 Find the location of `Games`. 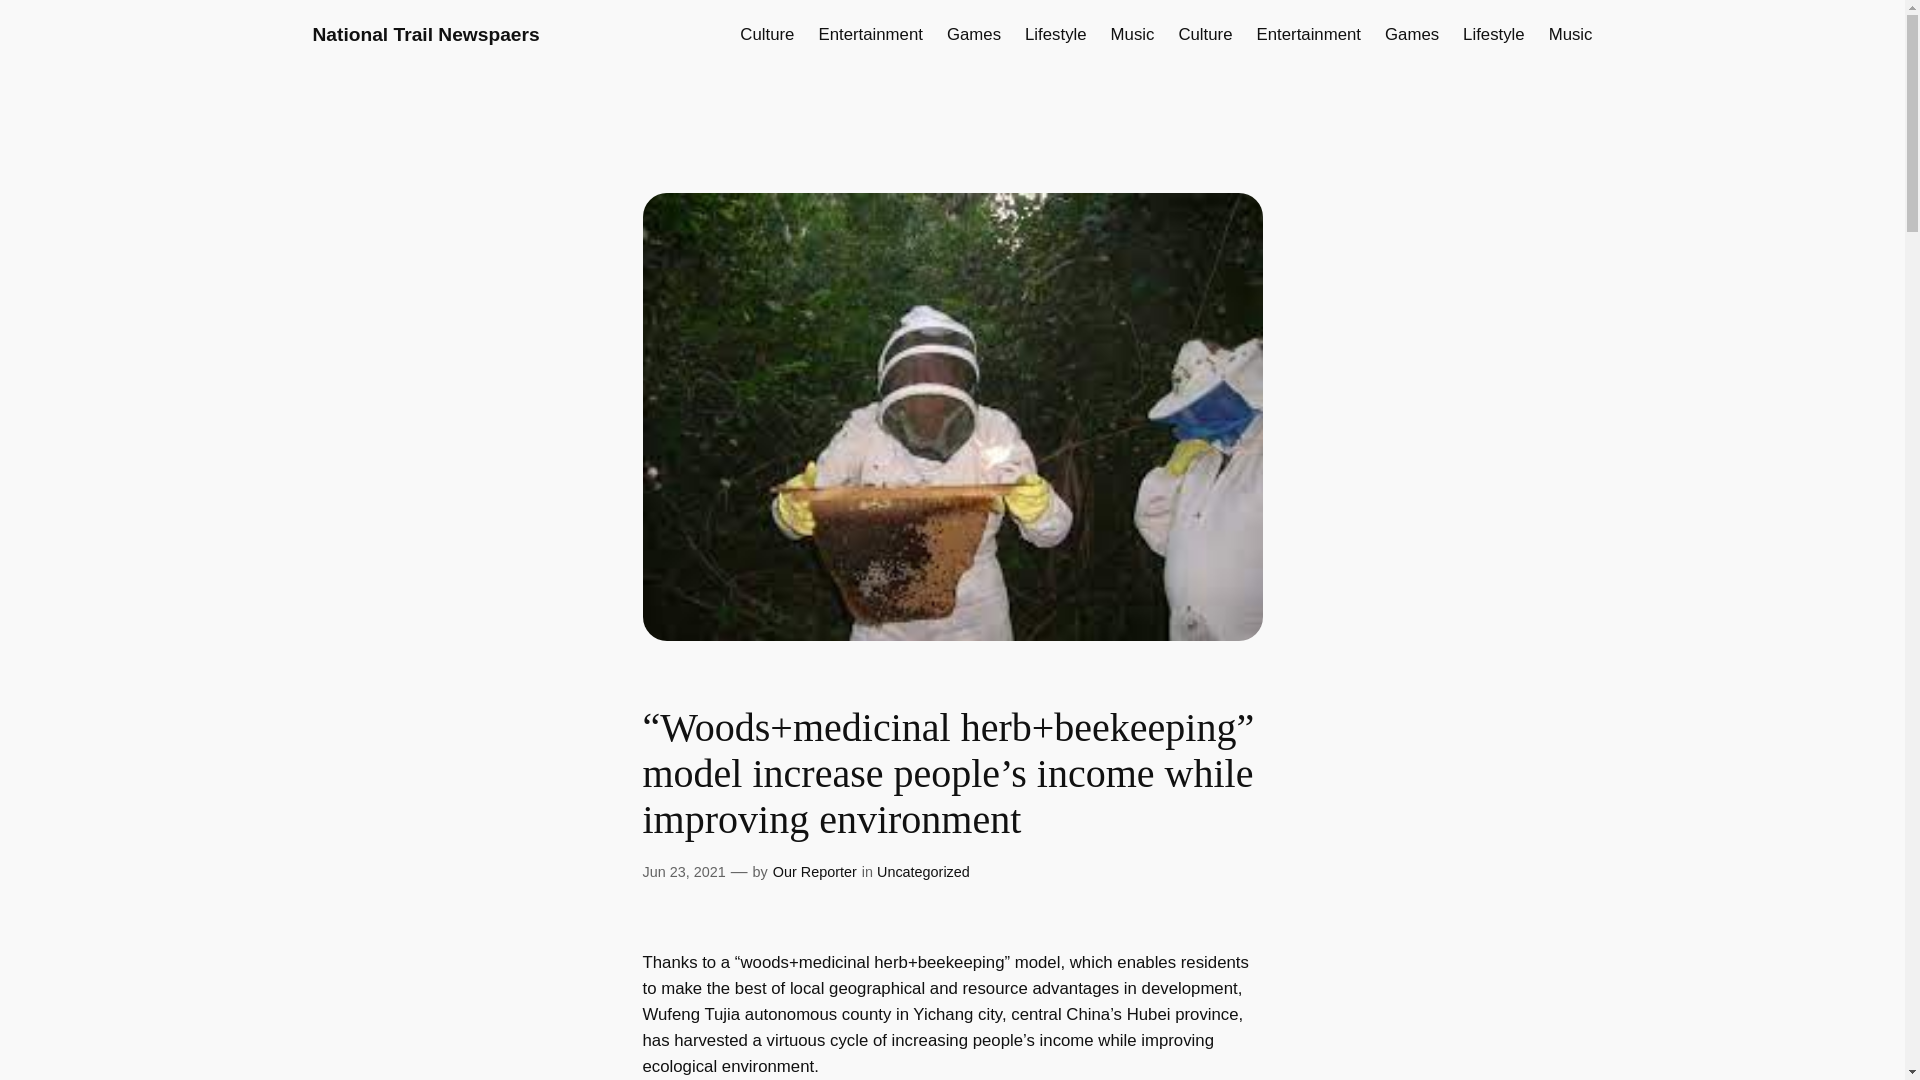

Games is located at coordinates (1411, 34).